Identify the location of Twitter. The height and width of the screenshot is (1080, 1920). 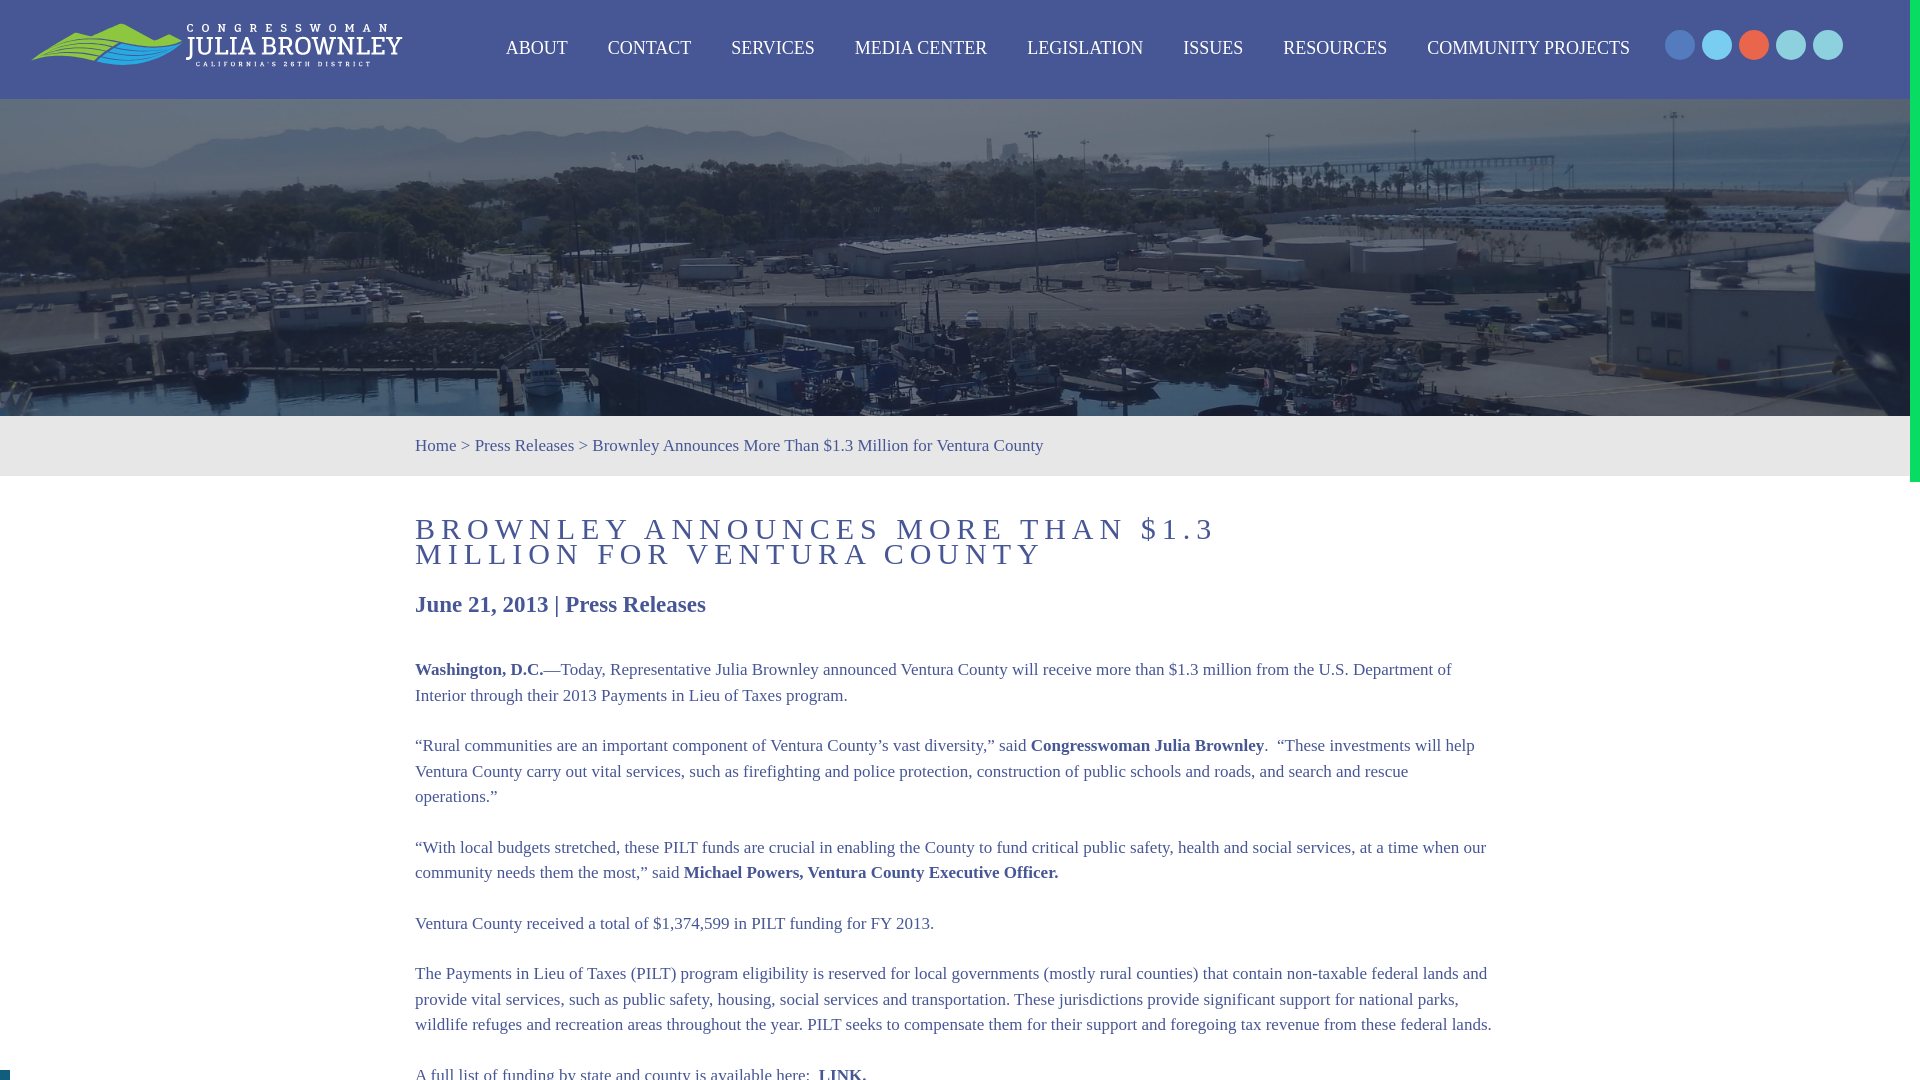
(1716, 45).